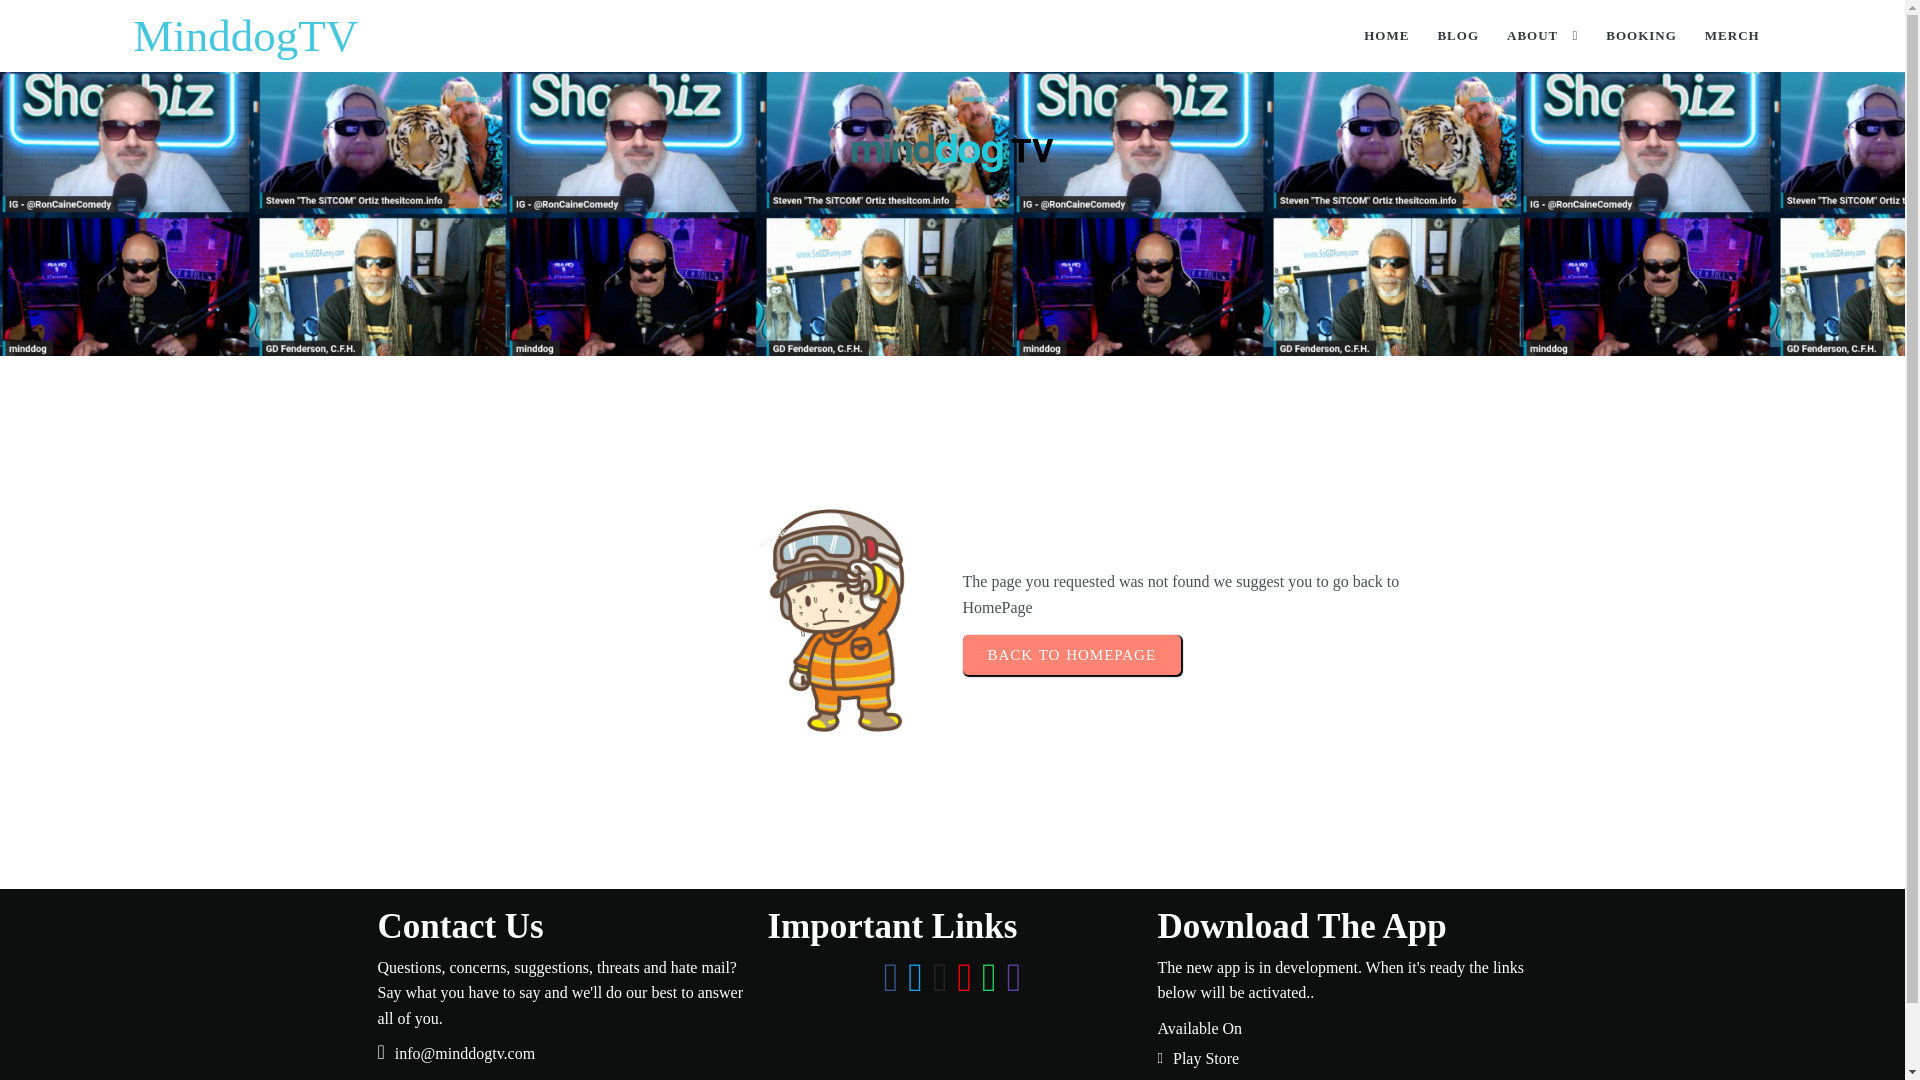 This screenshot has height=1080, width=1920. Describe the element at coordinates (542, 36) in the screenshot. I see `MinddogTV` at that location.